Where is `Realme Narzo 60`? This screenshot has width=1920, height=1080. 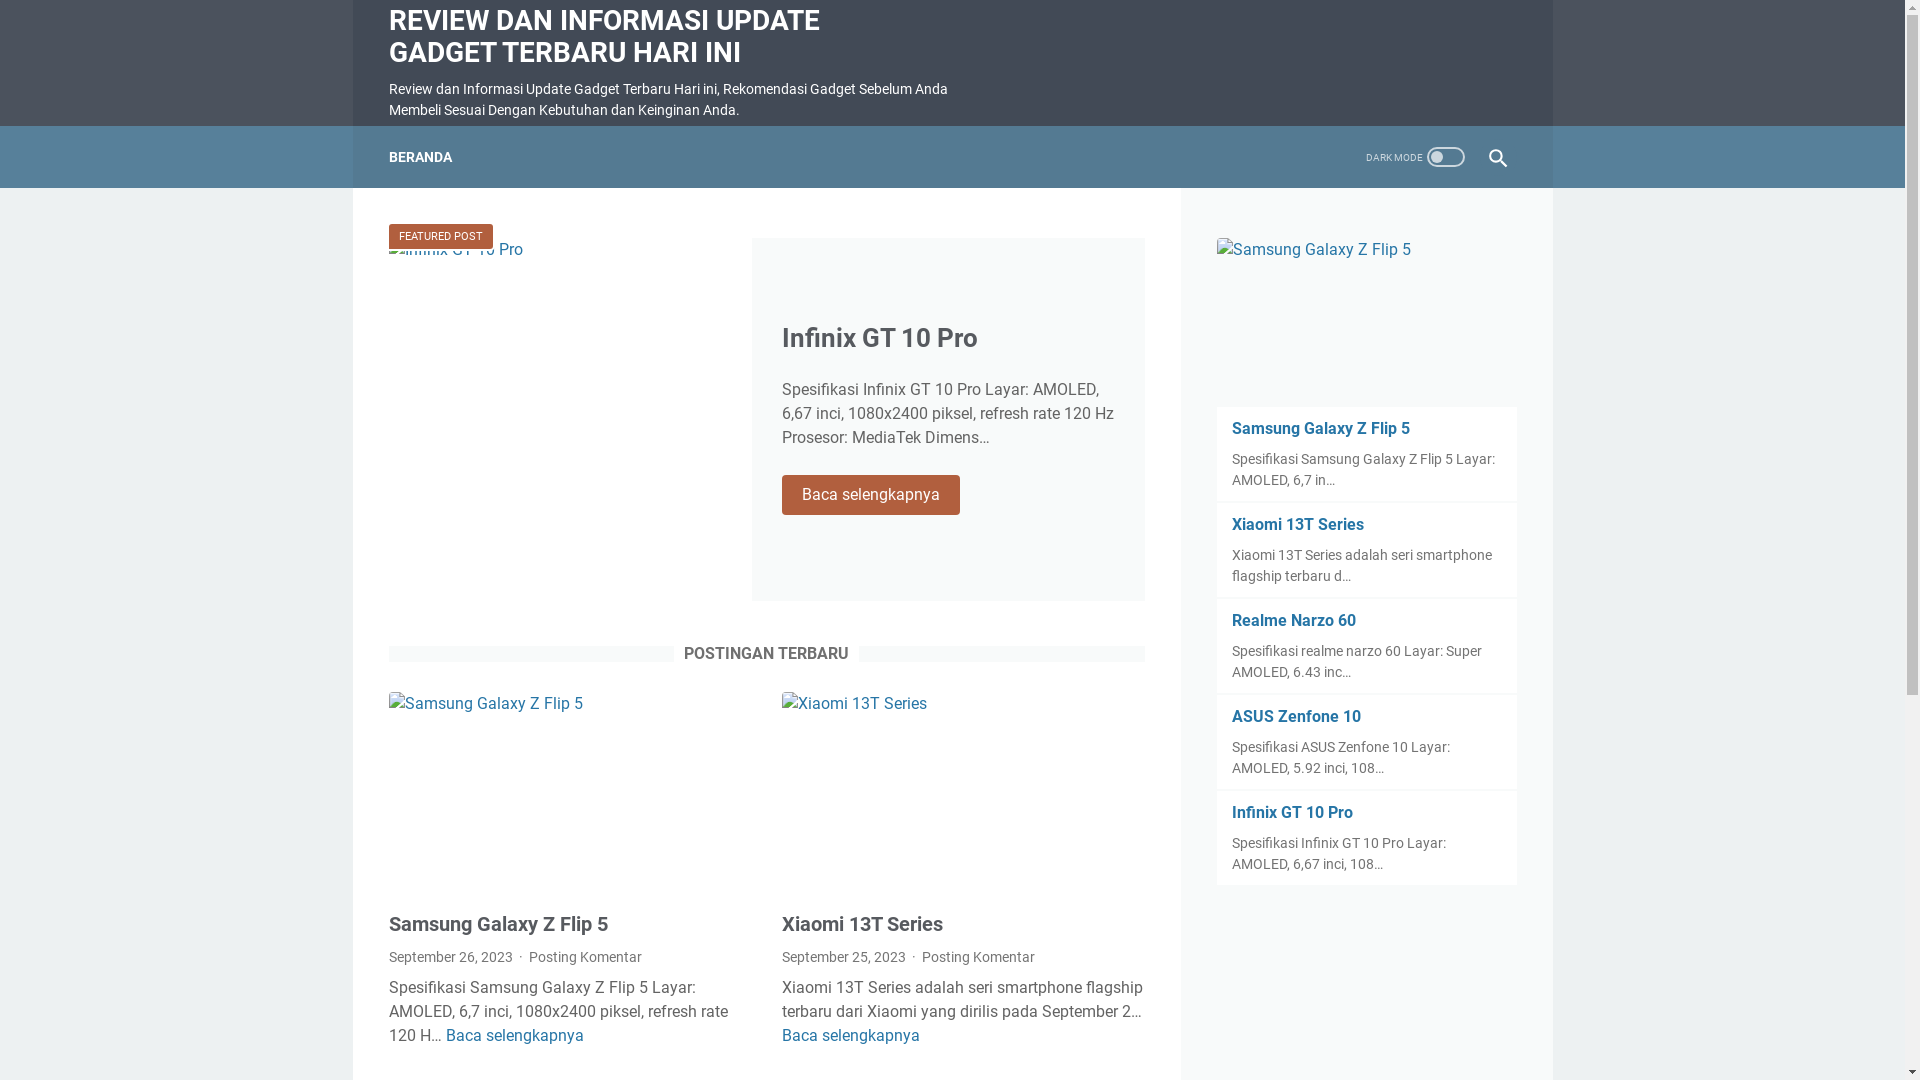
Realme Narzo 60 is located at coordinates (1294, 620).